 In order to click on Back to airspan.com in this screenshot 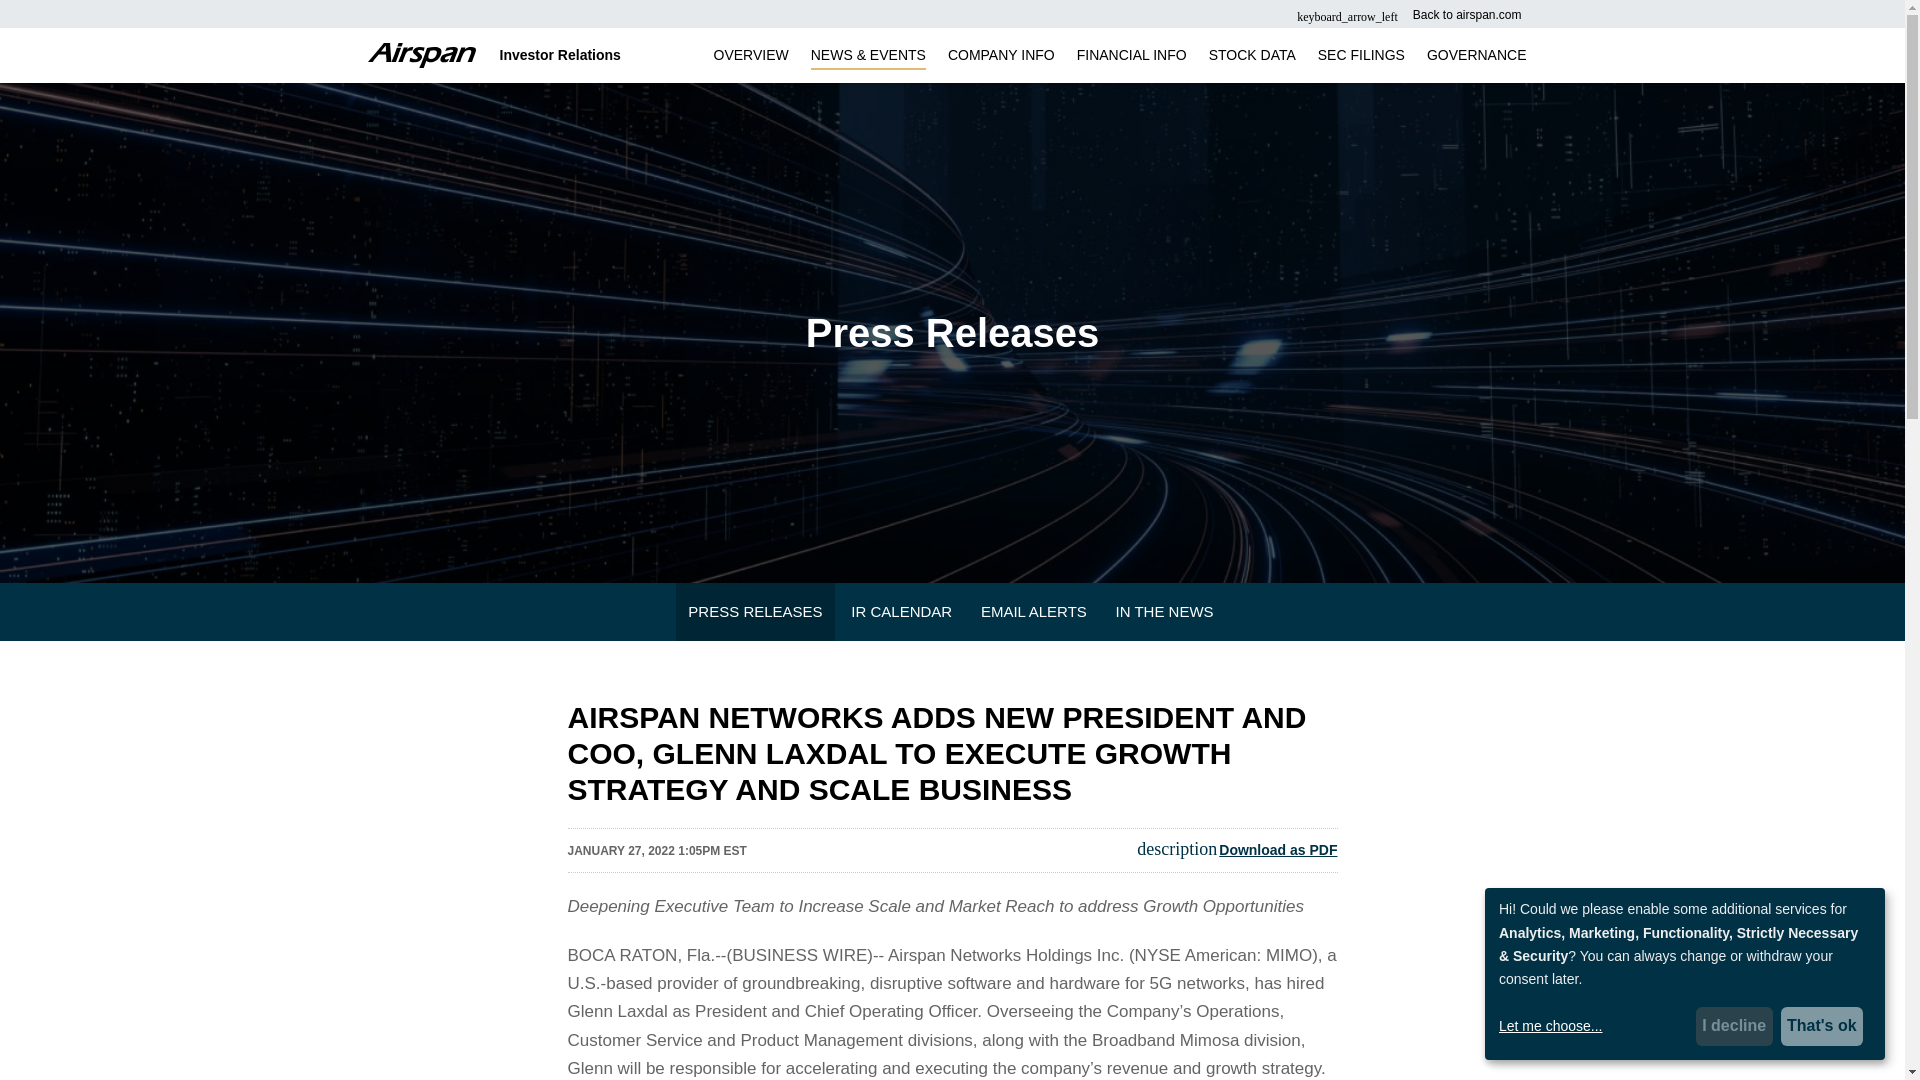, I will do `click(1408, 14)`.